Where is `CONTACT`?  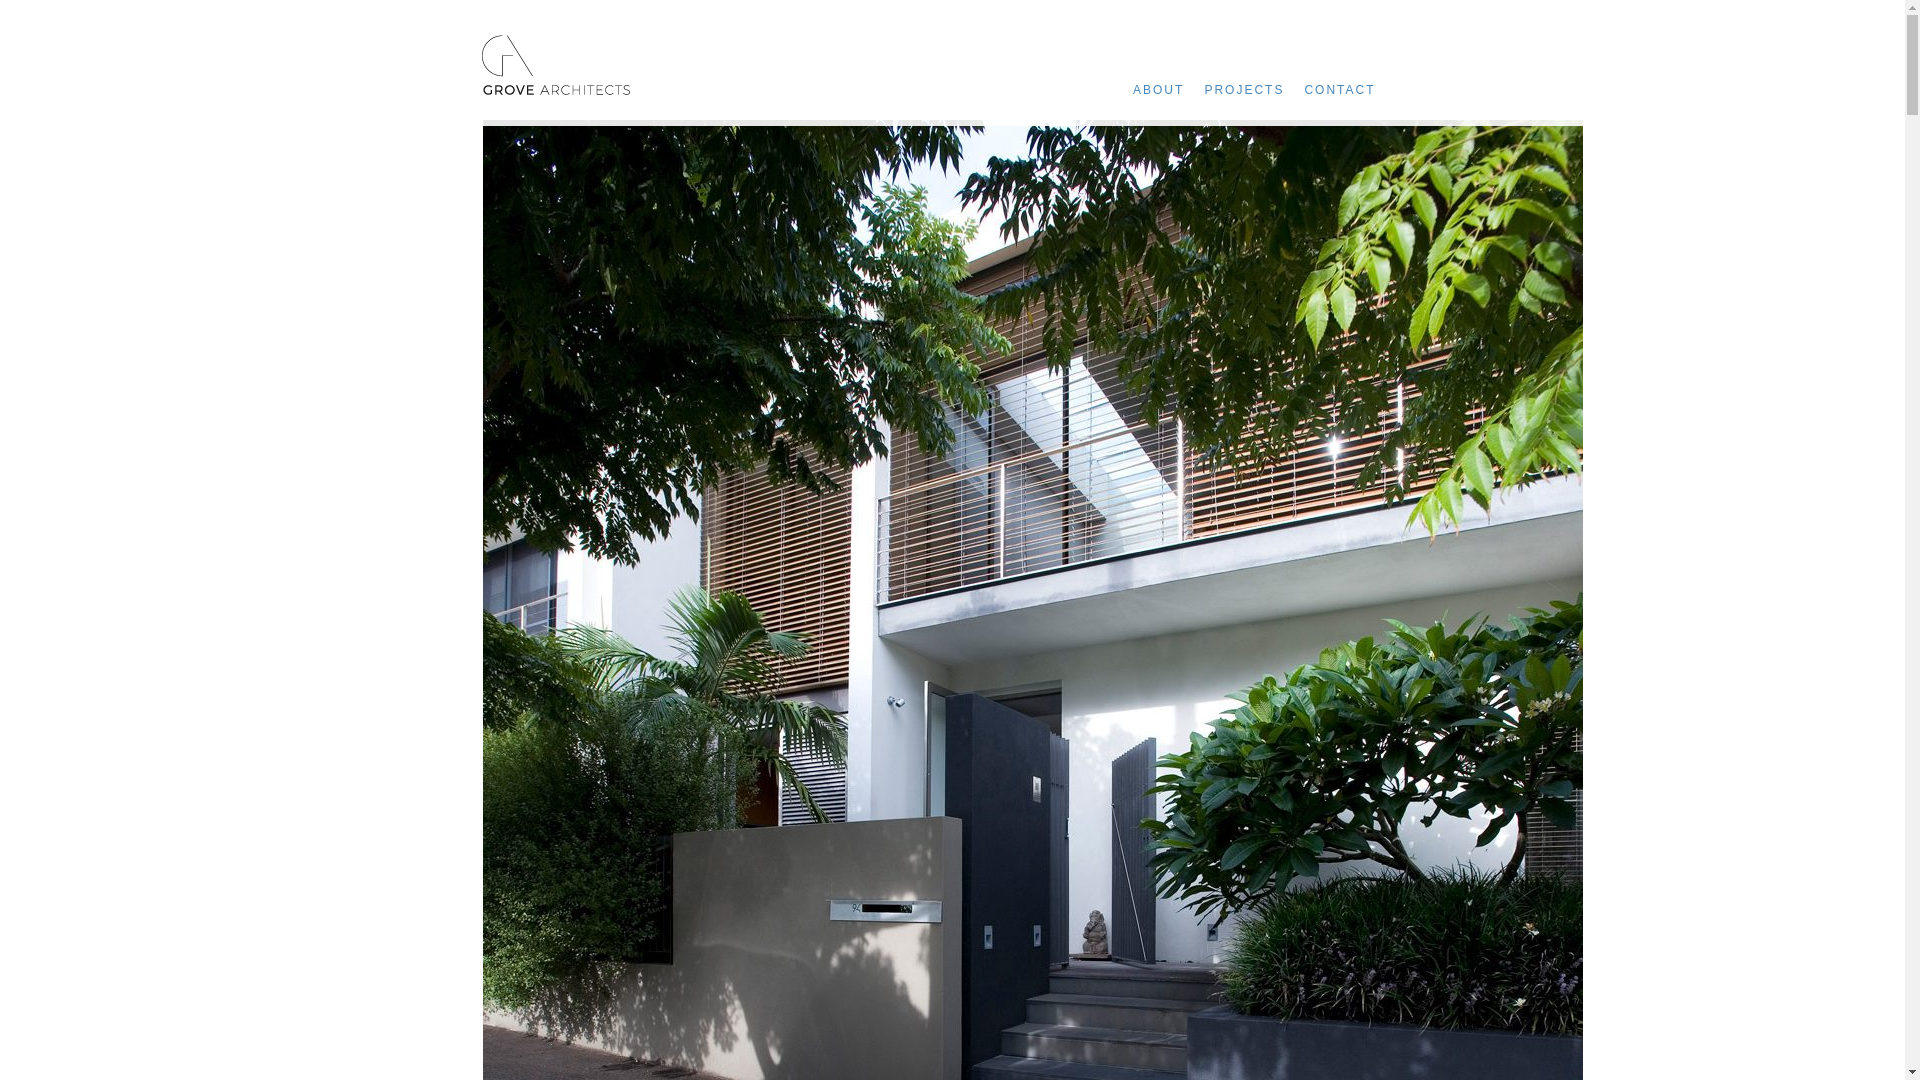 CONTACT is located at coordinates (1350, 90).